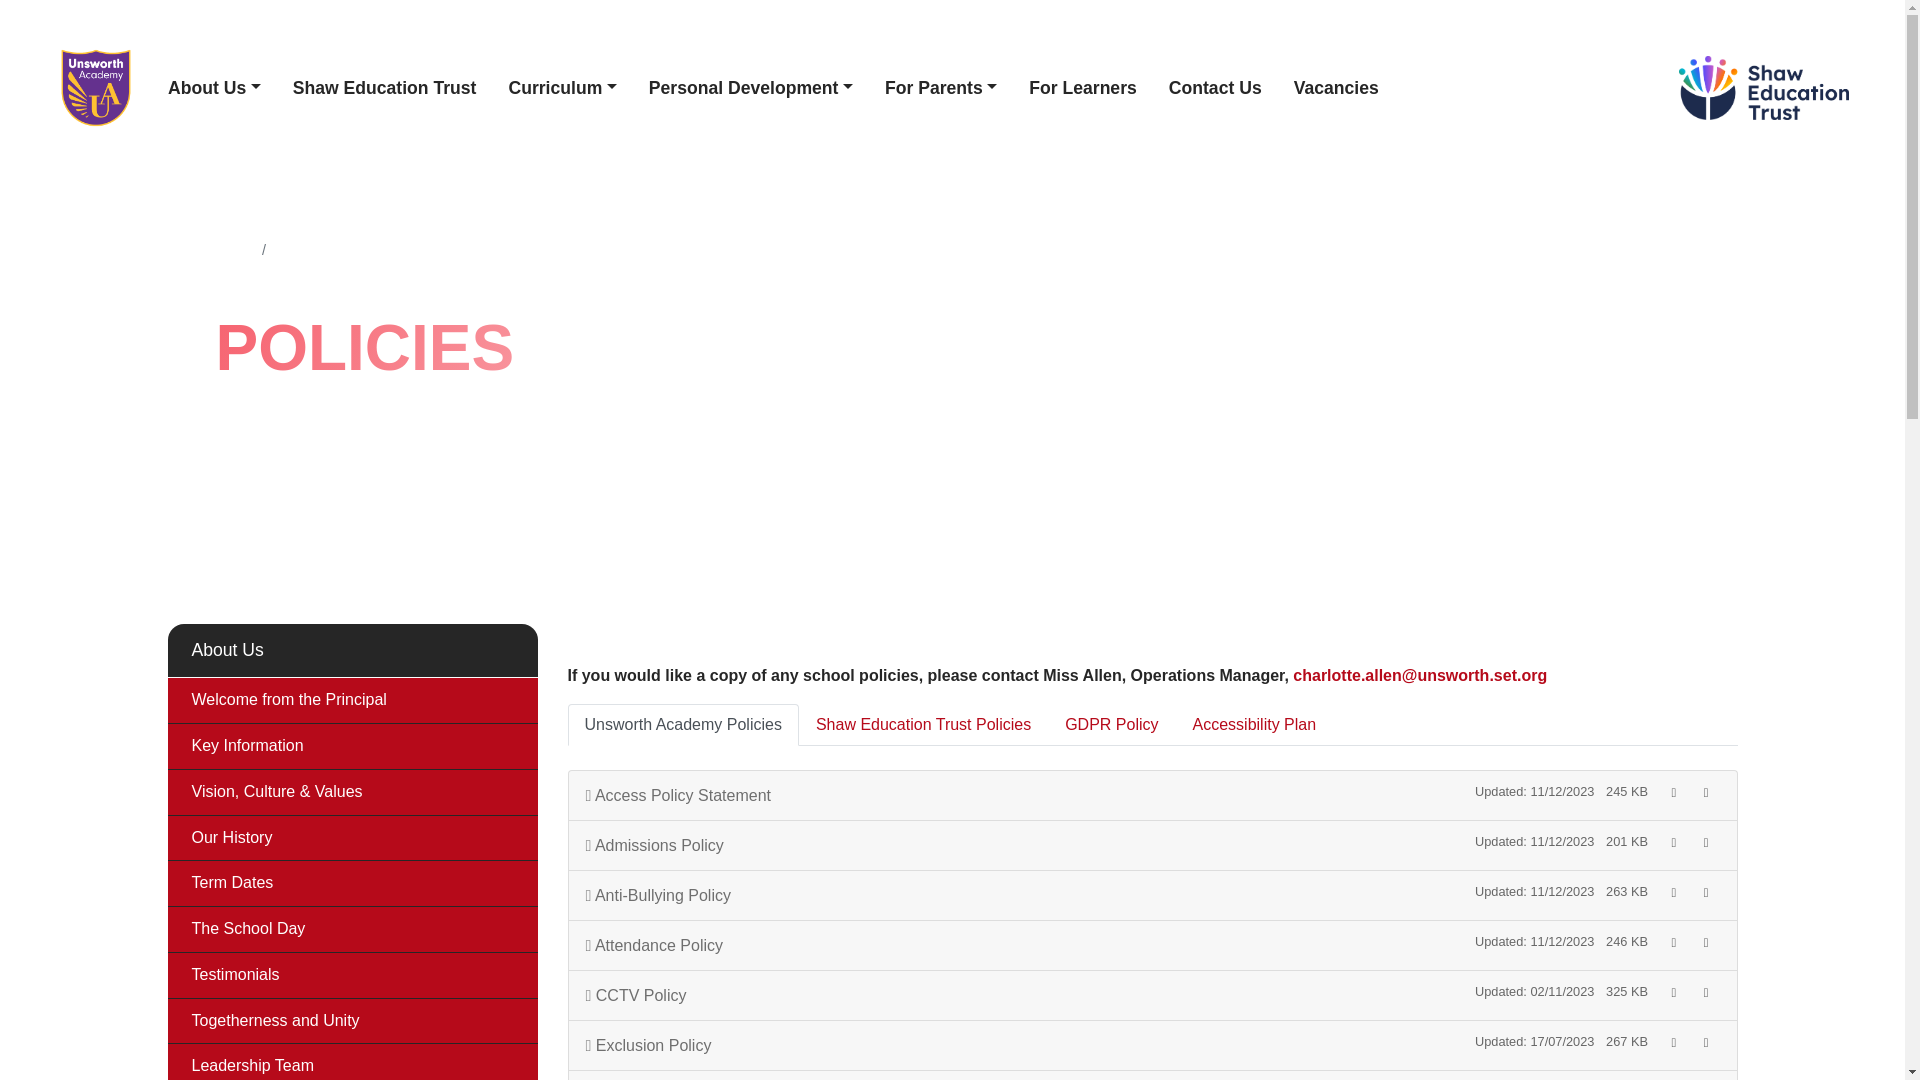  I want to click on Personal Development, so click(751, 88).